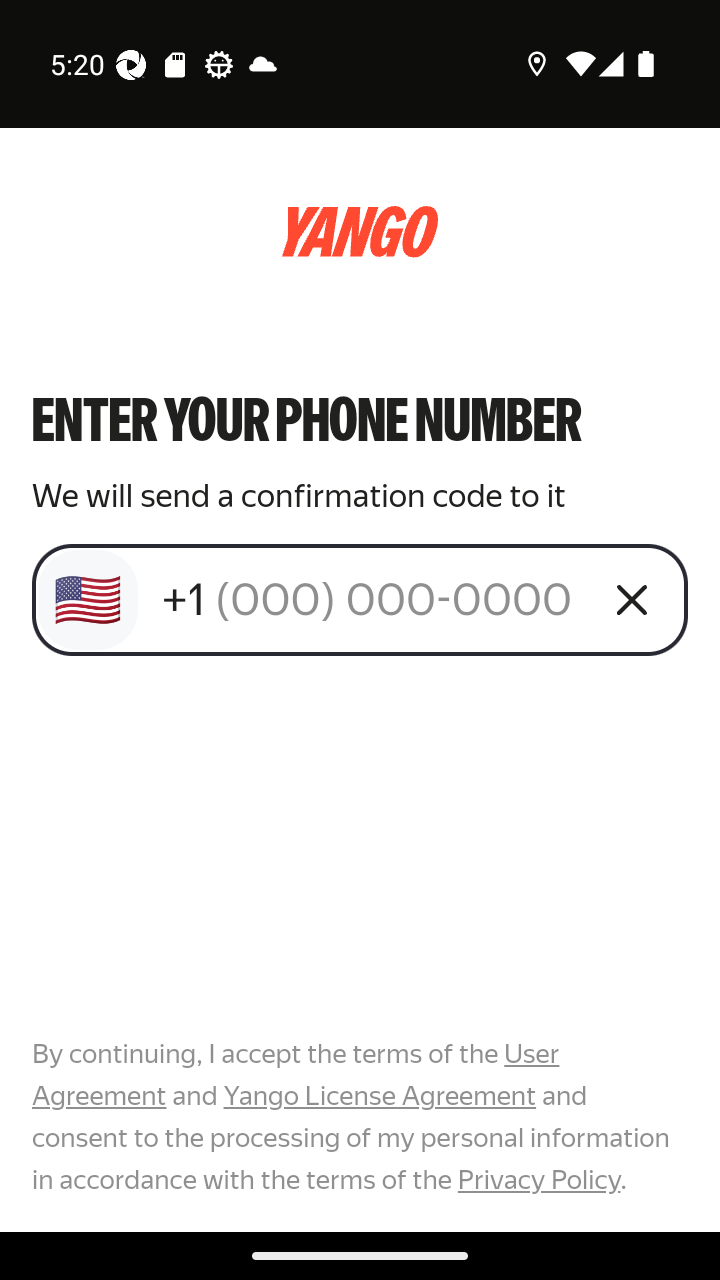 The width and height of the screenshot is (720, 1280). Describe the element at coordinates (538, 1179) in the screenshot. I see `Privacy Policy` at that location.